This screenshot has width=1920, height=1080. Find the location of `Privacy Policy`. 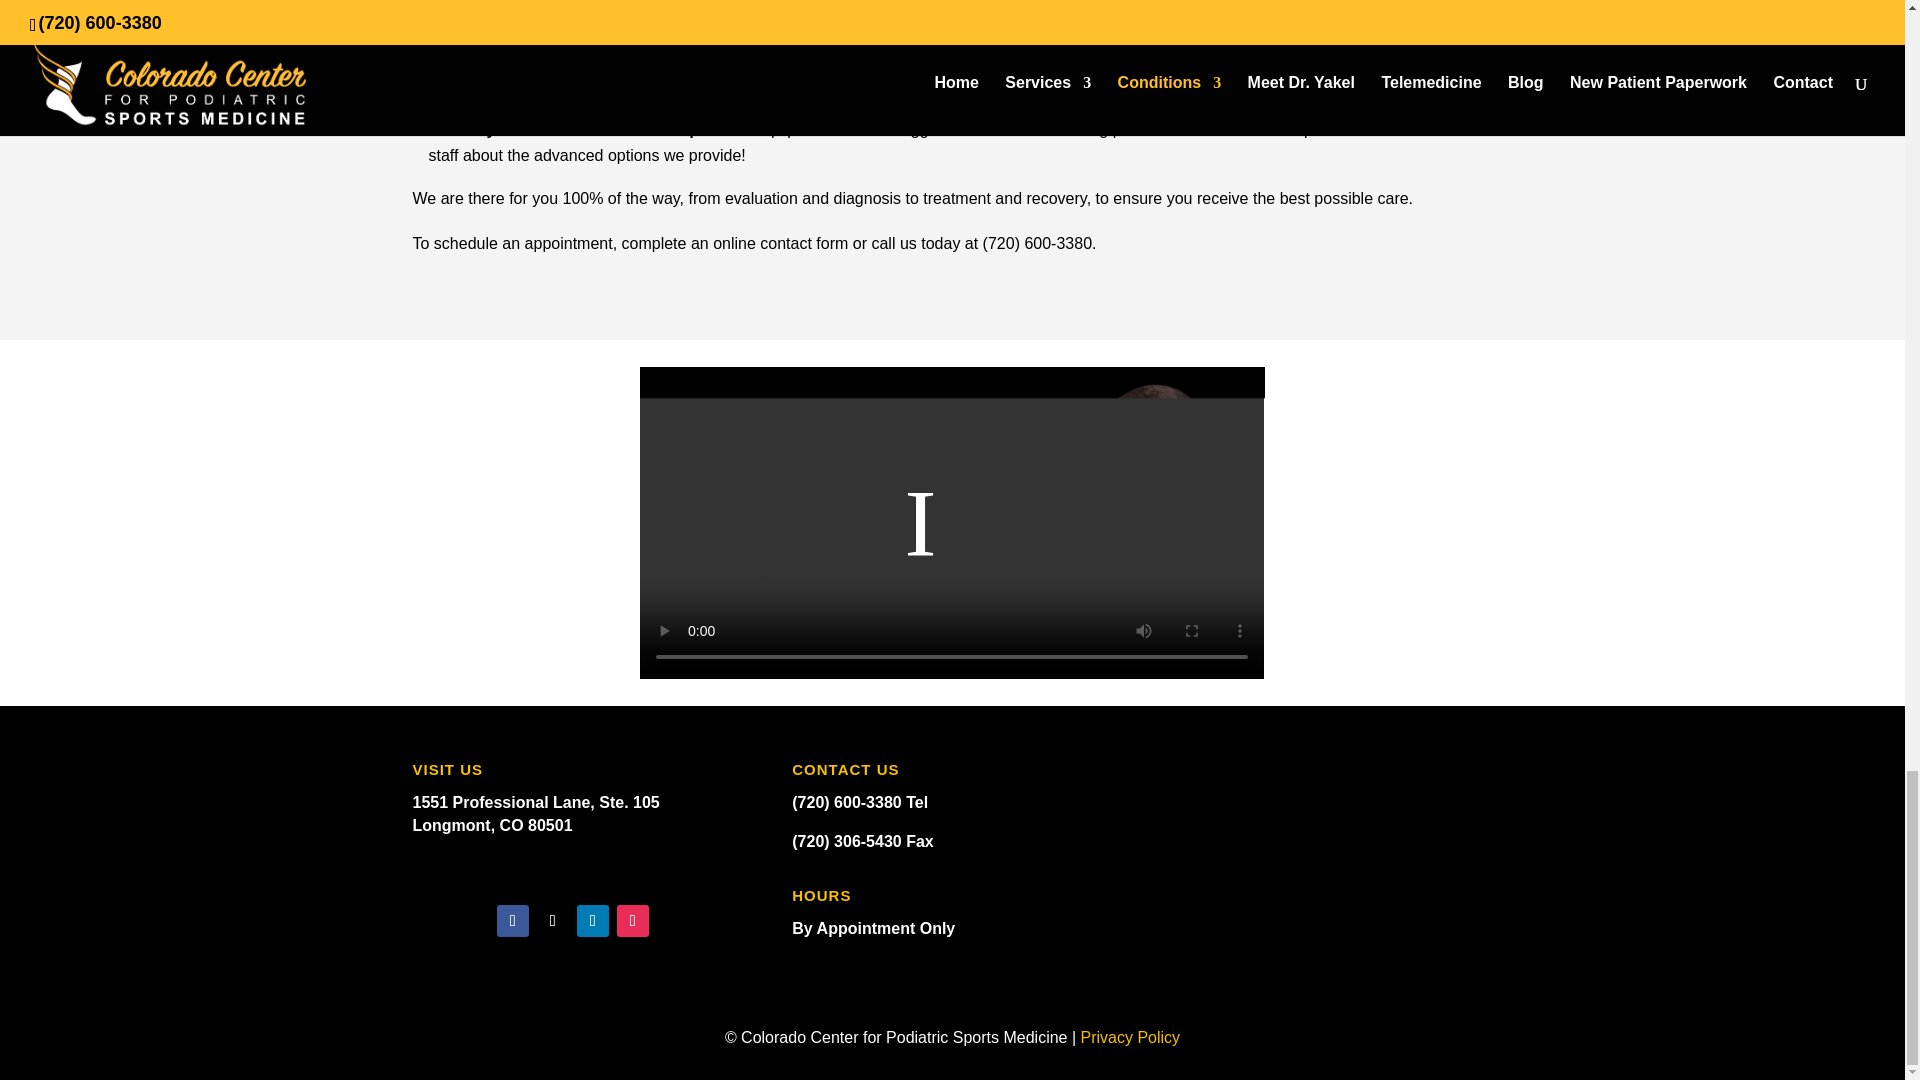

Privacy Policy is located at coordinates (1130, 1038).